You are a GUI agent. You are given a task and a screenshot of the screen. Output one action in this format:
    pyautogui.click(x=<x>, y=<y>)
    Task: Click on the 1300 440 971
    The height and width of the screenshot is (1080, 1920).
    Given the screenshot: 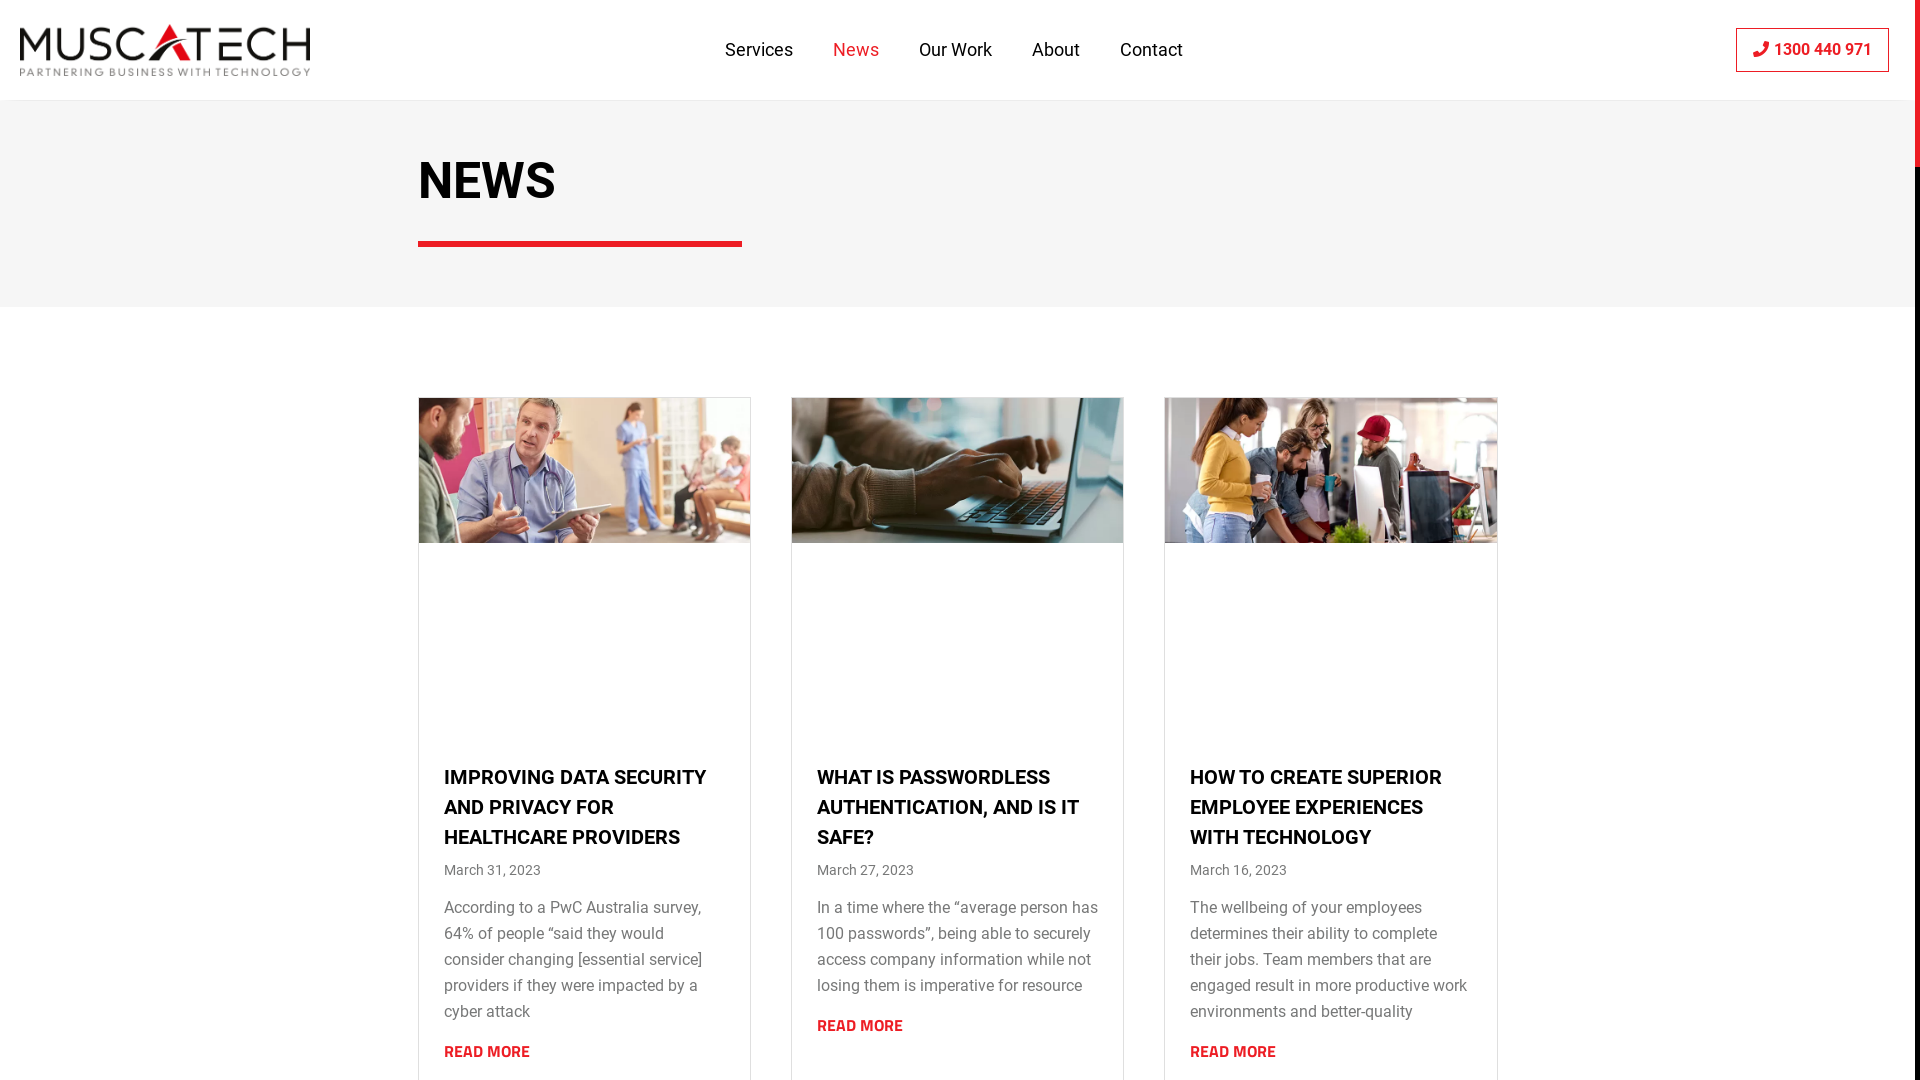 What is the action you would take?
    pyautogui.click(x=1812, y=50)
    